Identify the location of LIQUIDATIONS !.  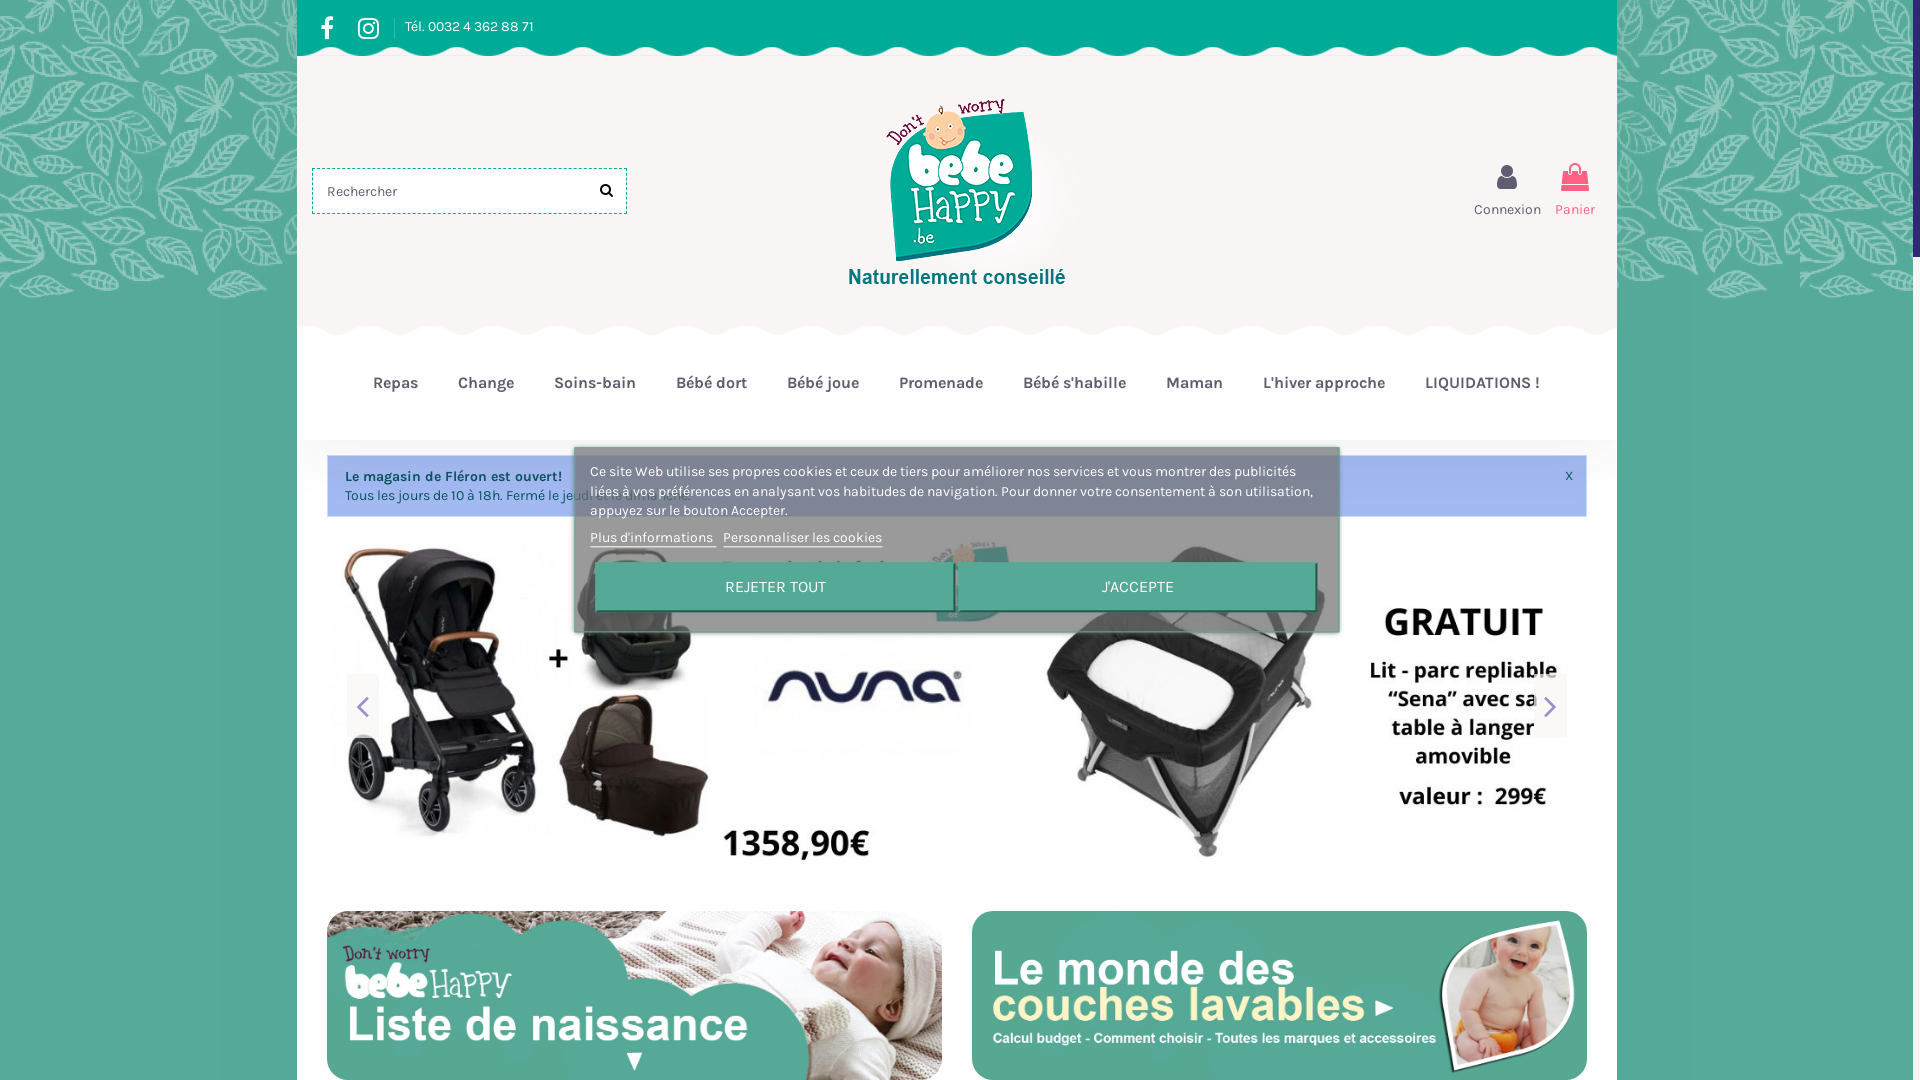
(1482, 383).